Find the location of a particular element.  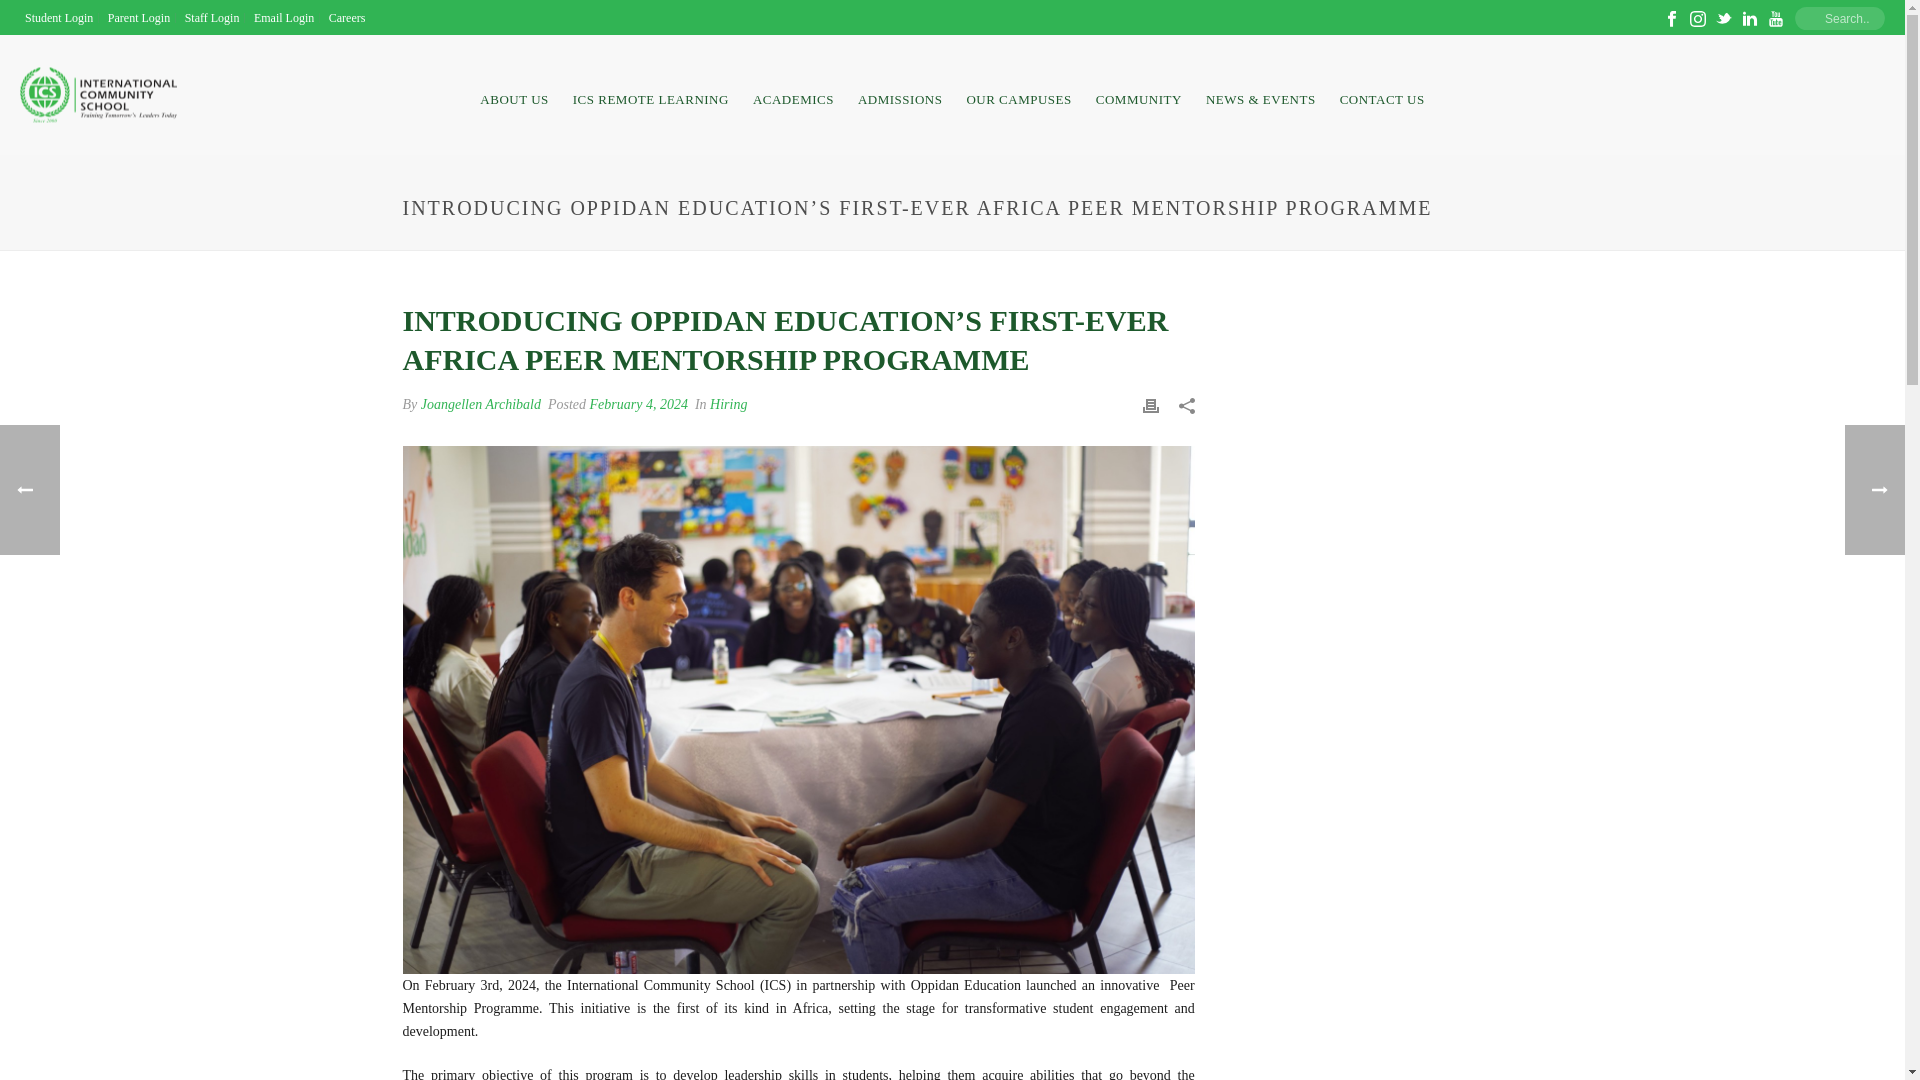

Student Login is located at coordinates (59, 17).